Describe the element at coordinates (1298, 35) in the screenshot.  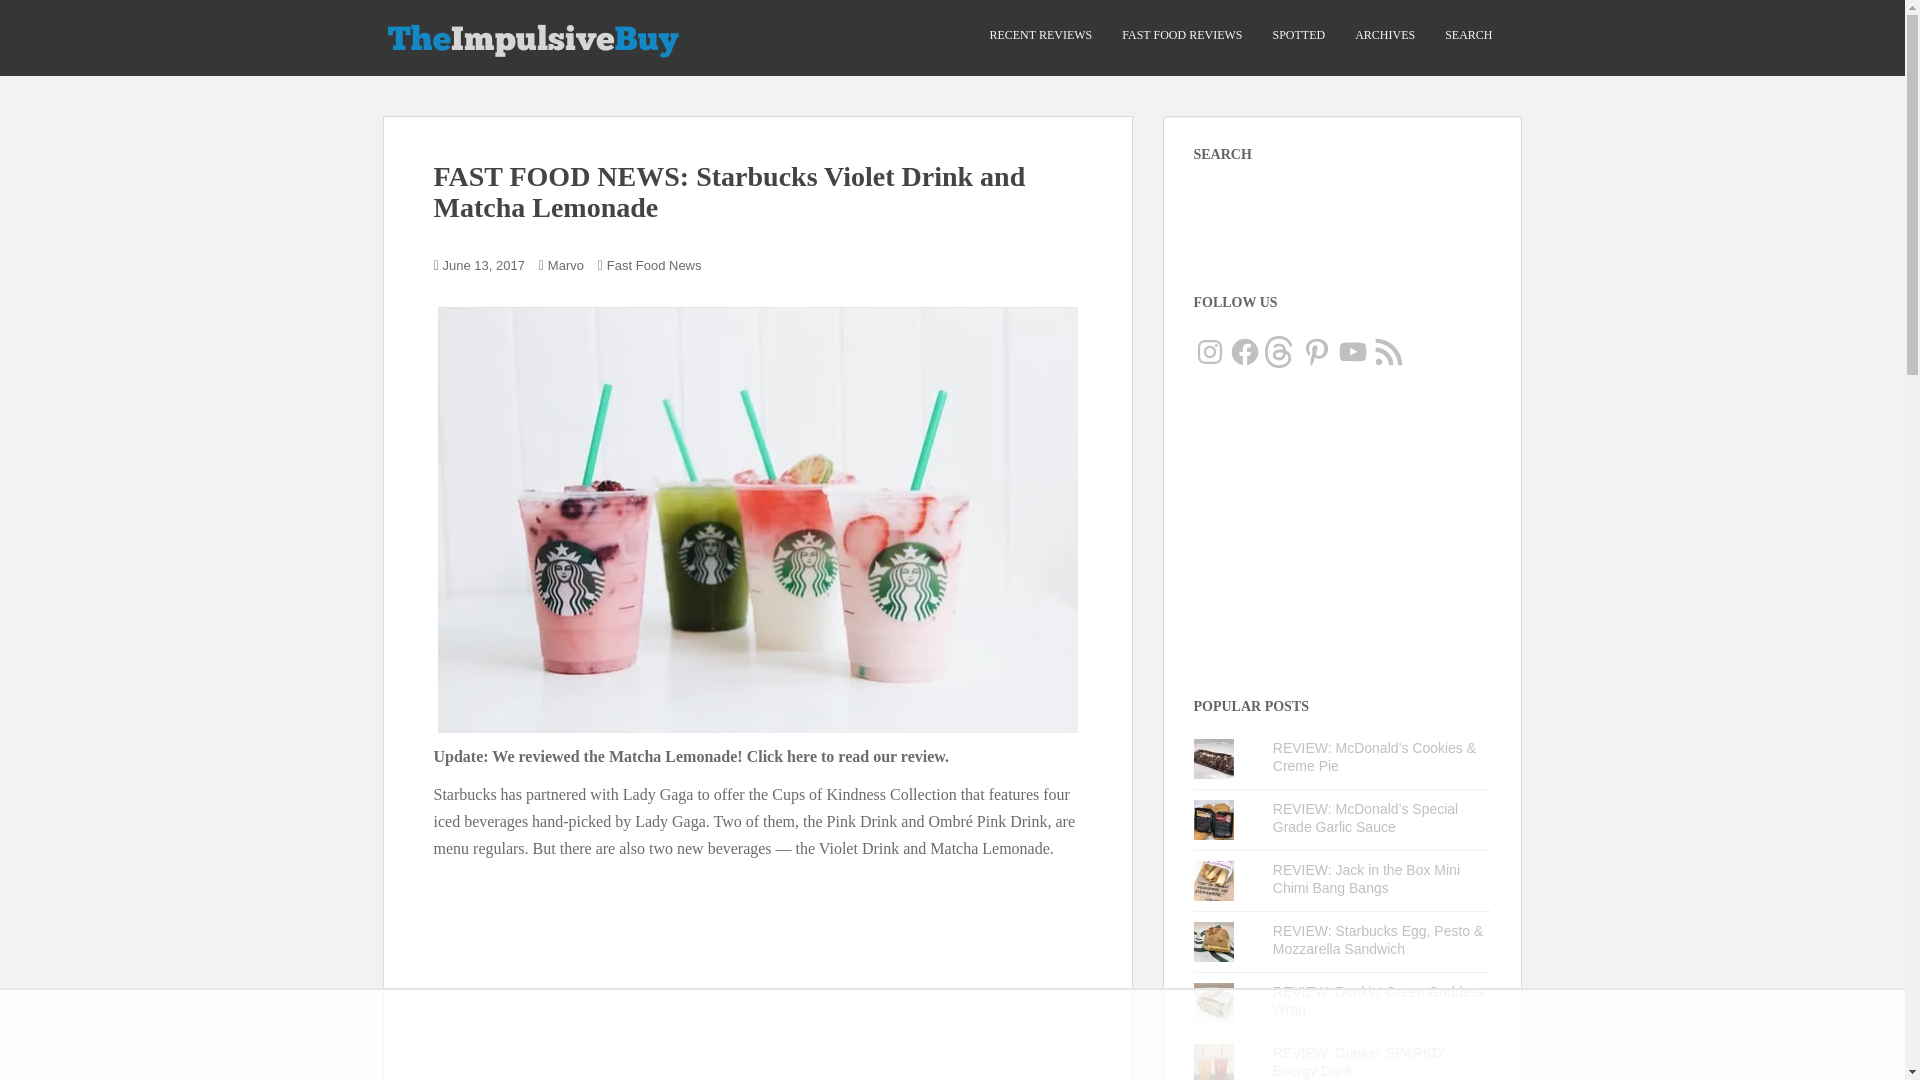
I see `SPOTTED` at that location.